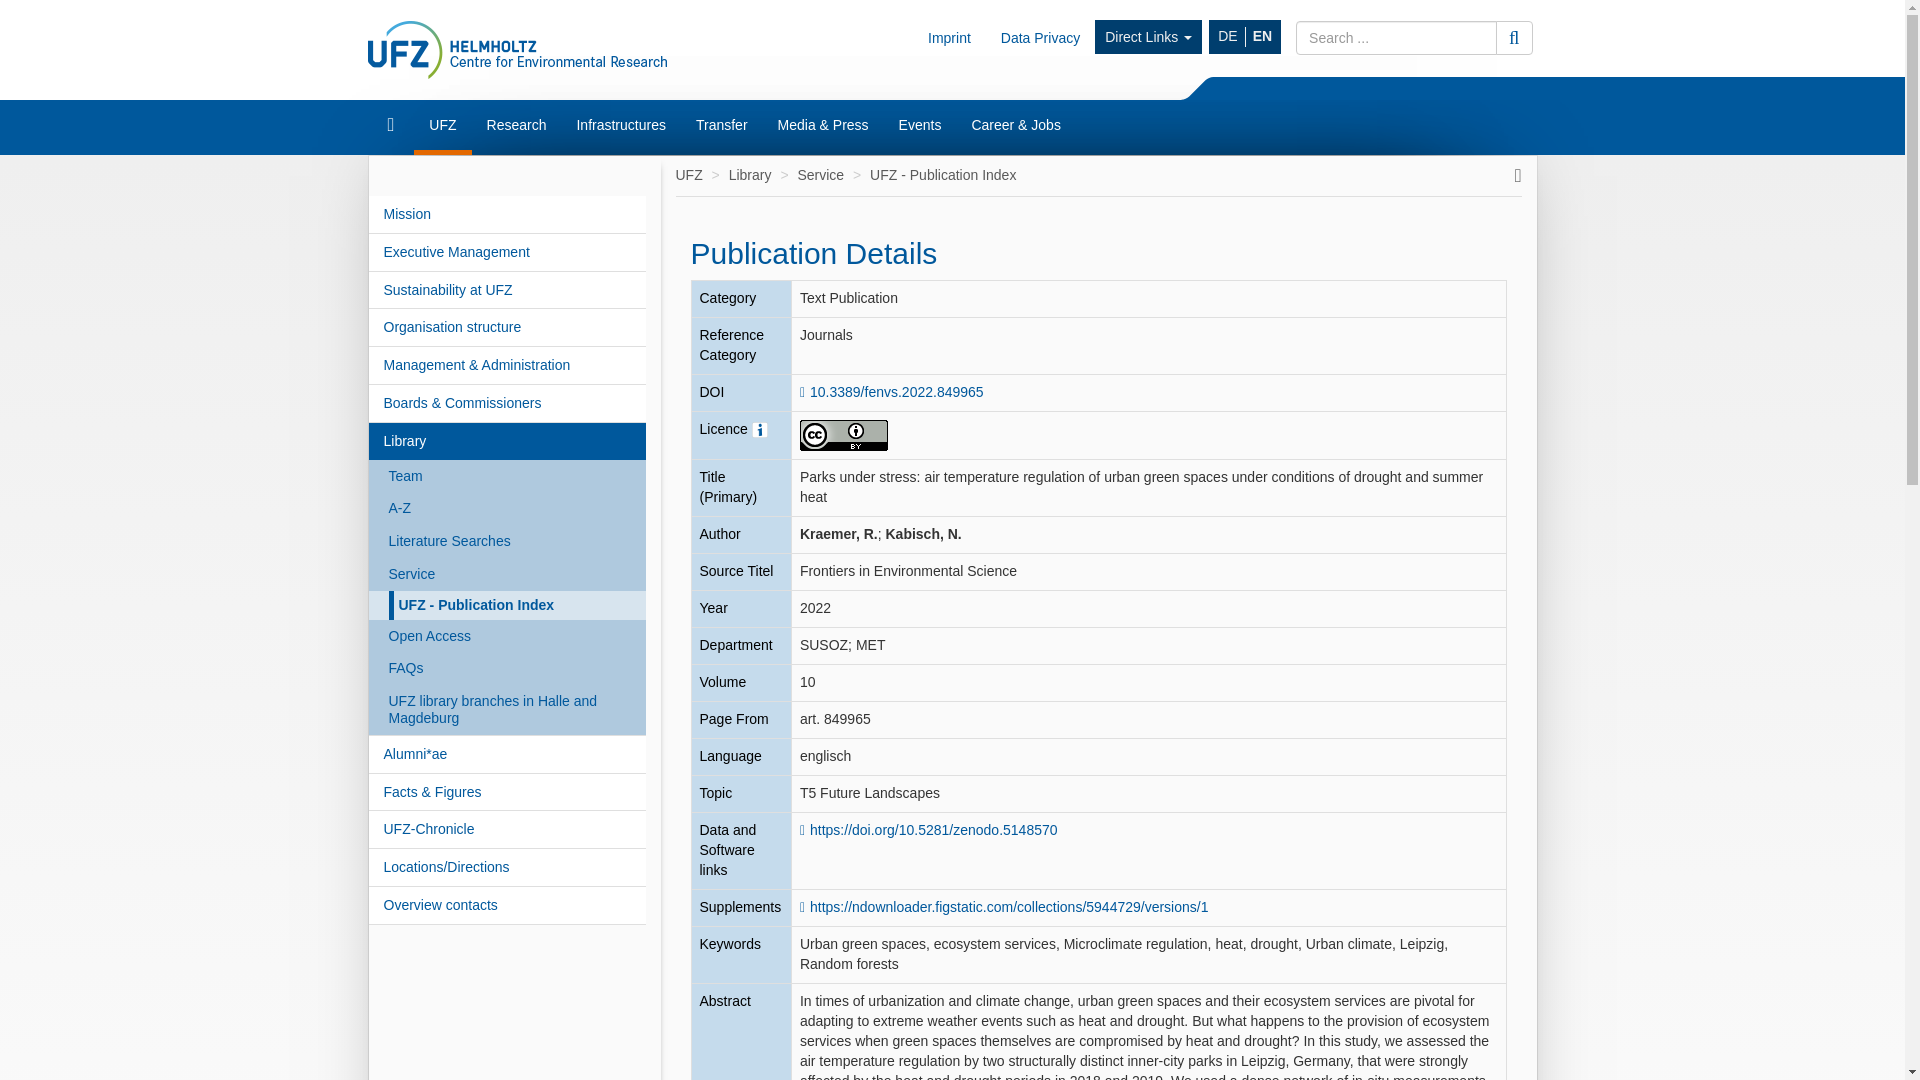 The height and width of the screenshot is (1080, 1920). What do you see at coordinates (1228, 37) in the screenshot?
I see `DE` at bounding box center [1228, 37].